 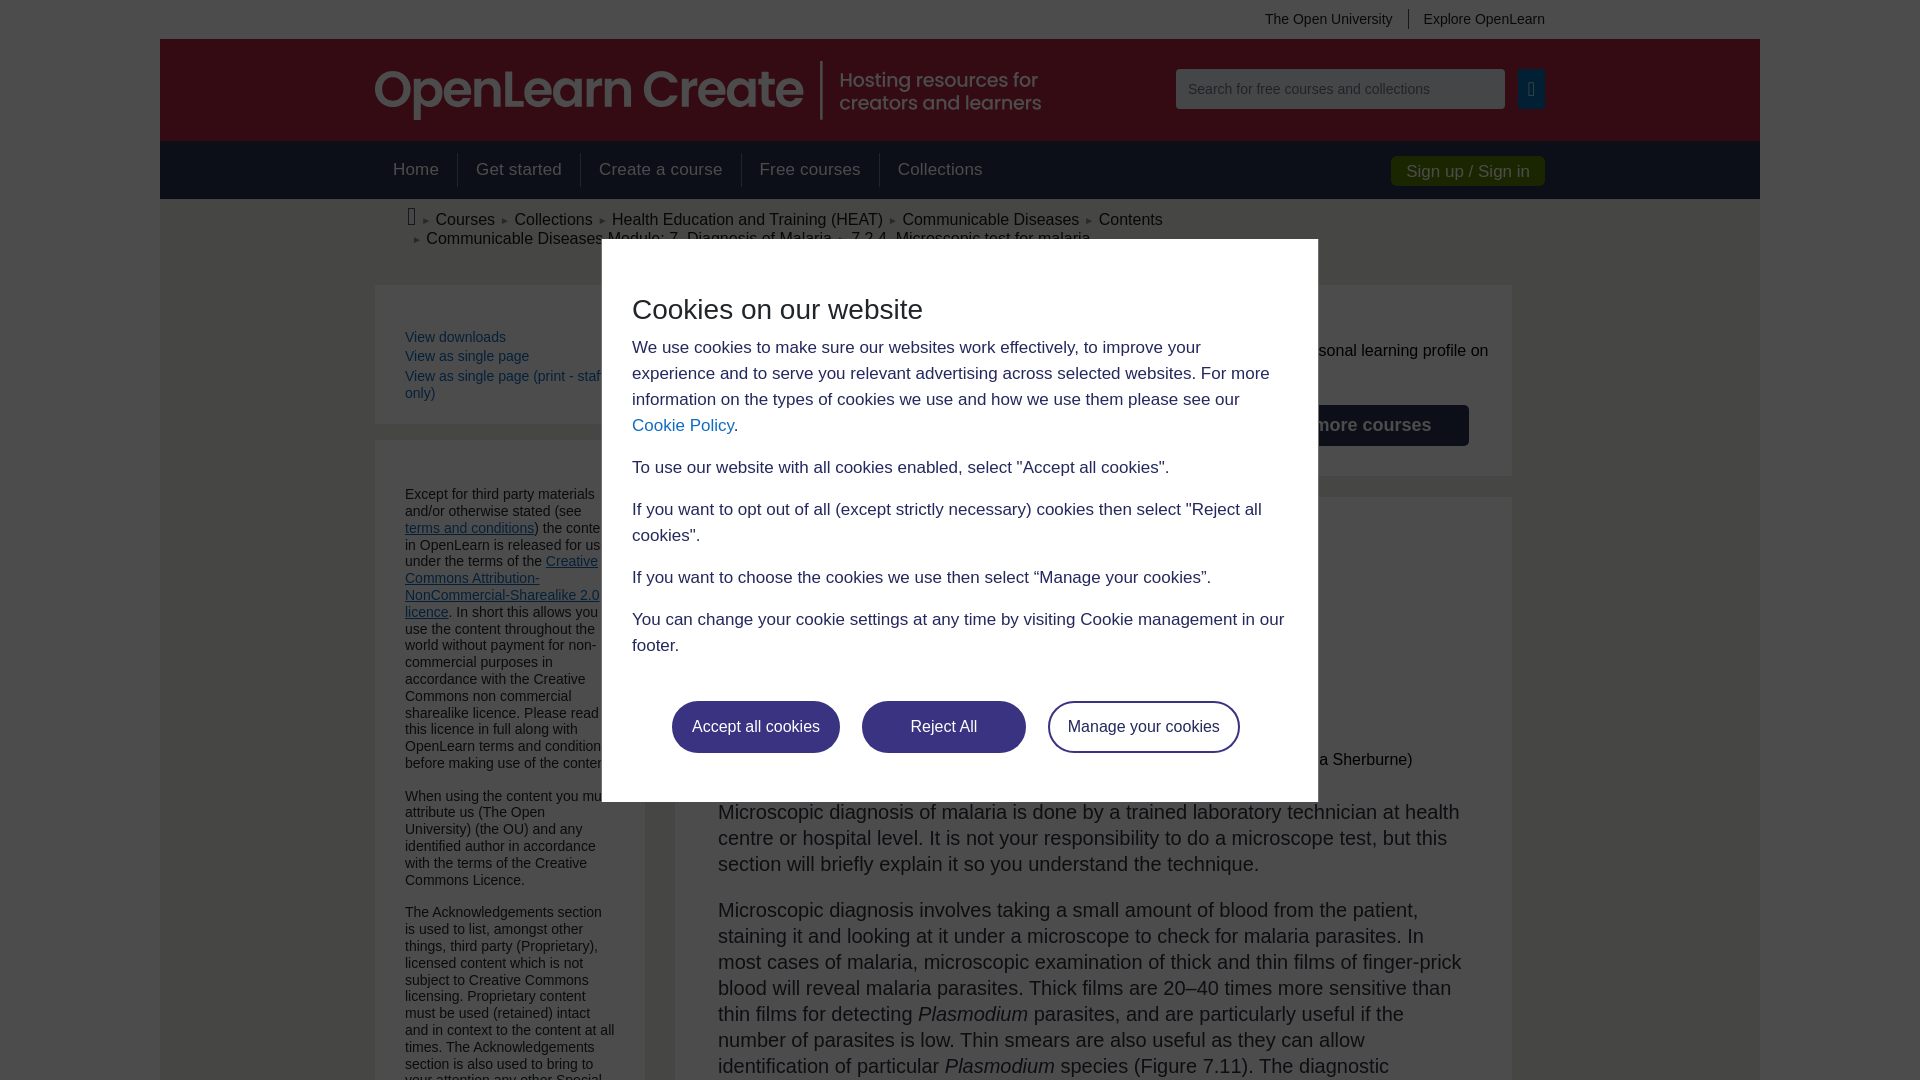 What do you see at coordinates (944, 726) in the screenshot?
I see `Reject All` at bounding box center [944, 726].